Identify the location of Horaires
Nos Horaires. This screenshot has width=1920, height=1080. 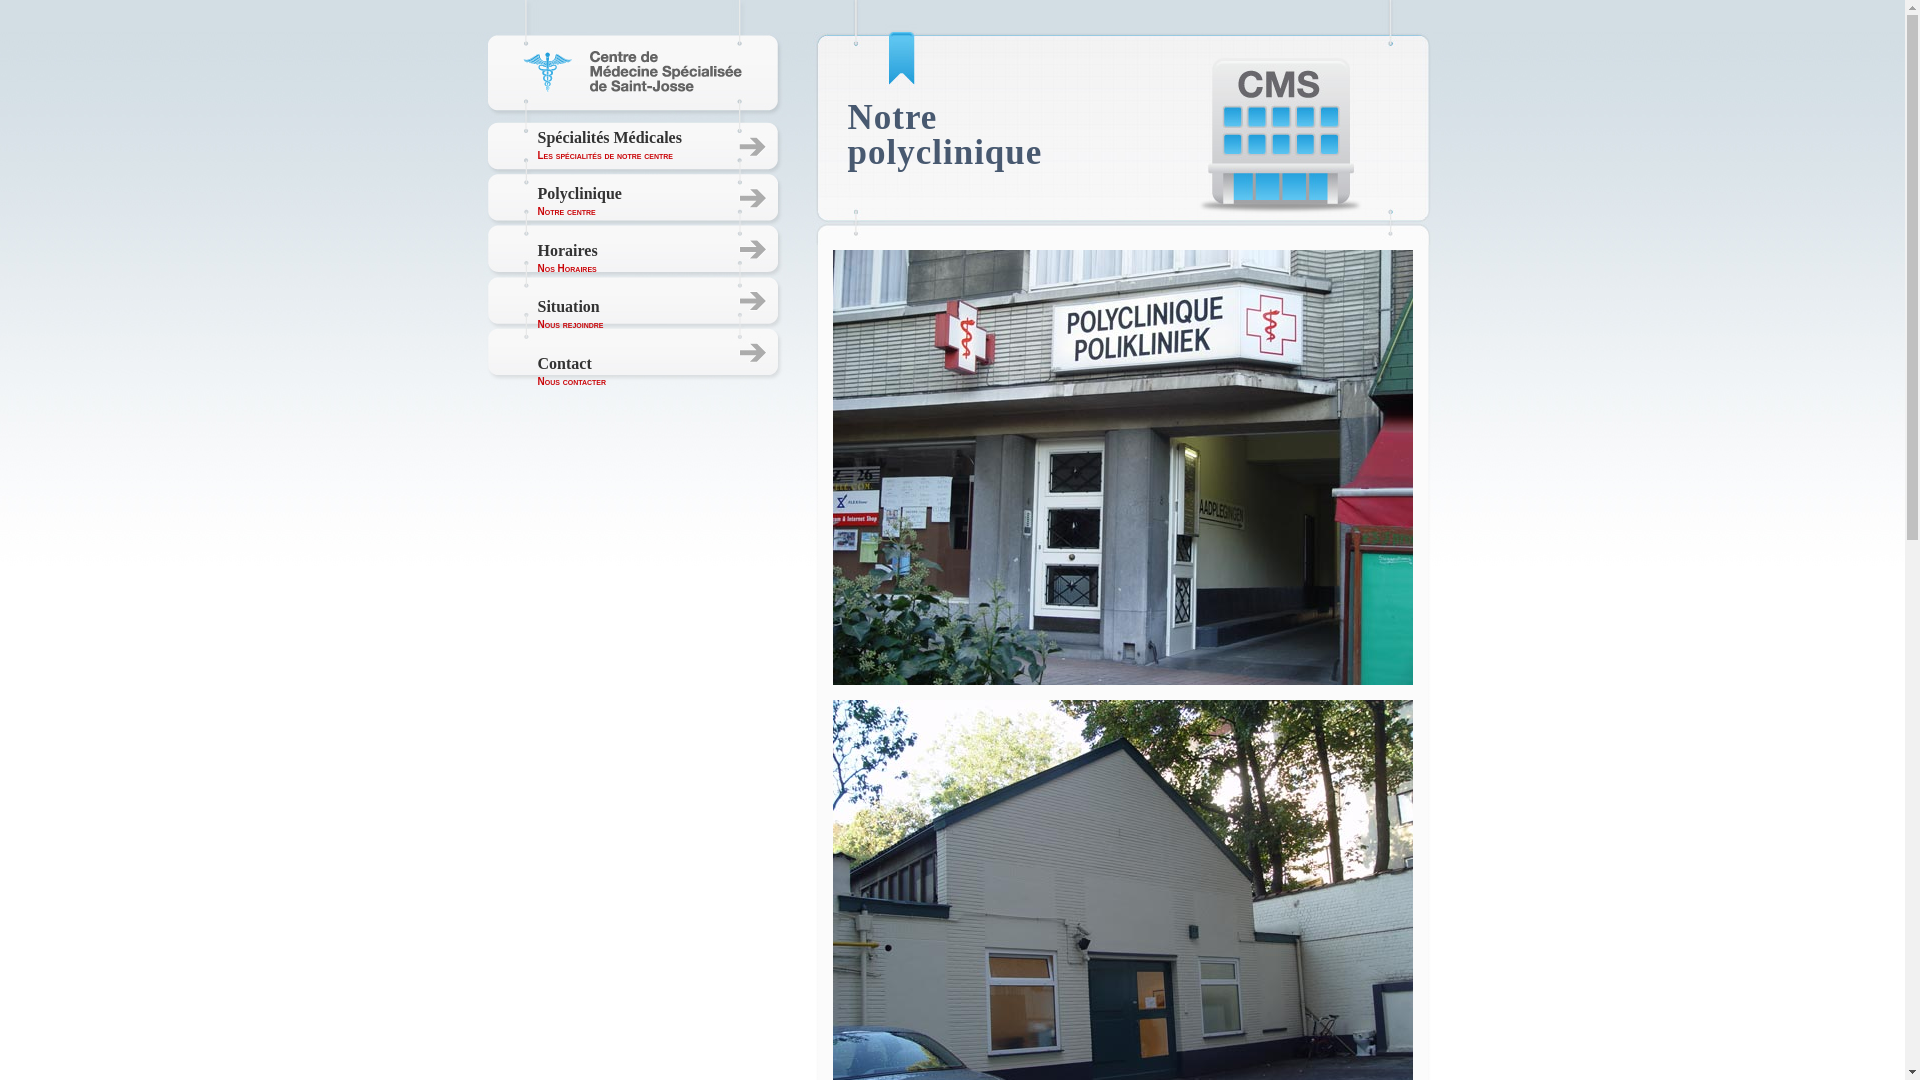
(568, 258).